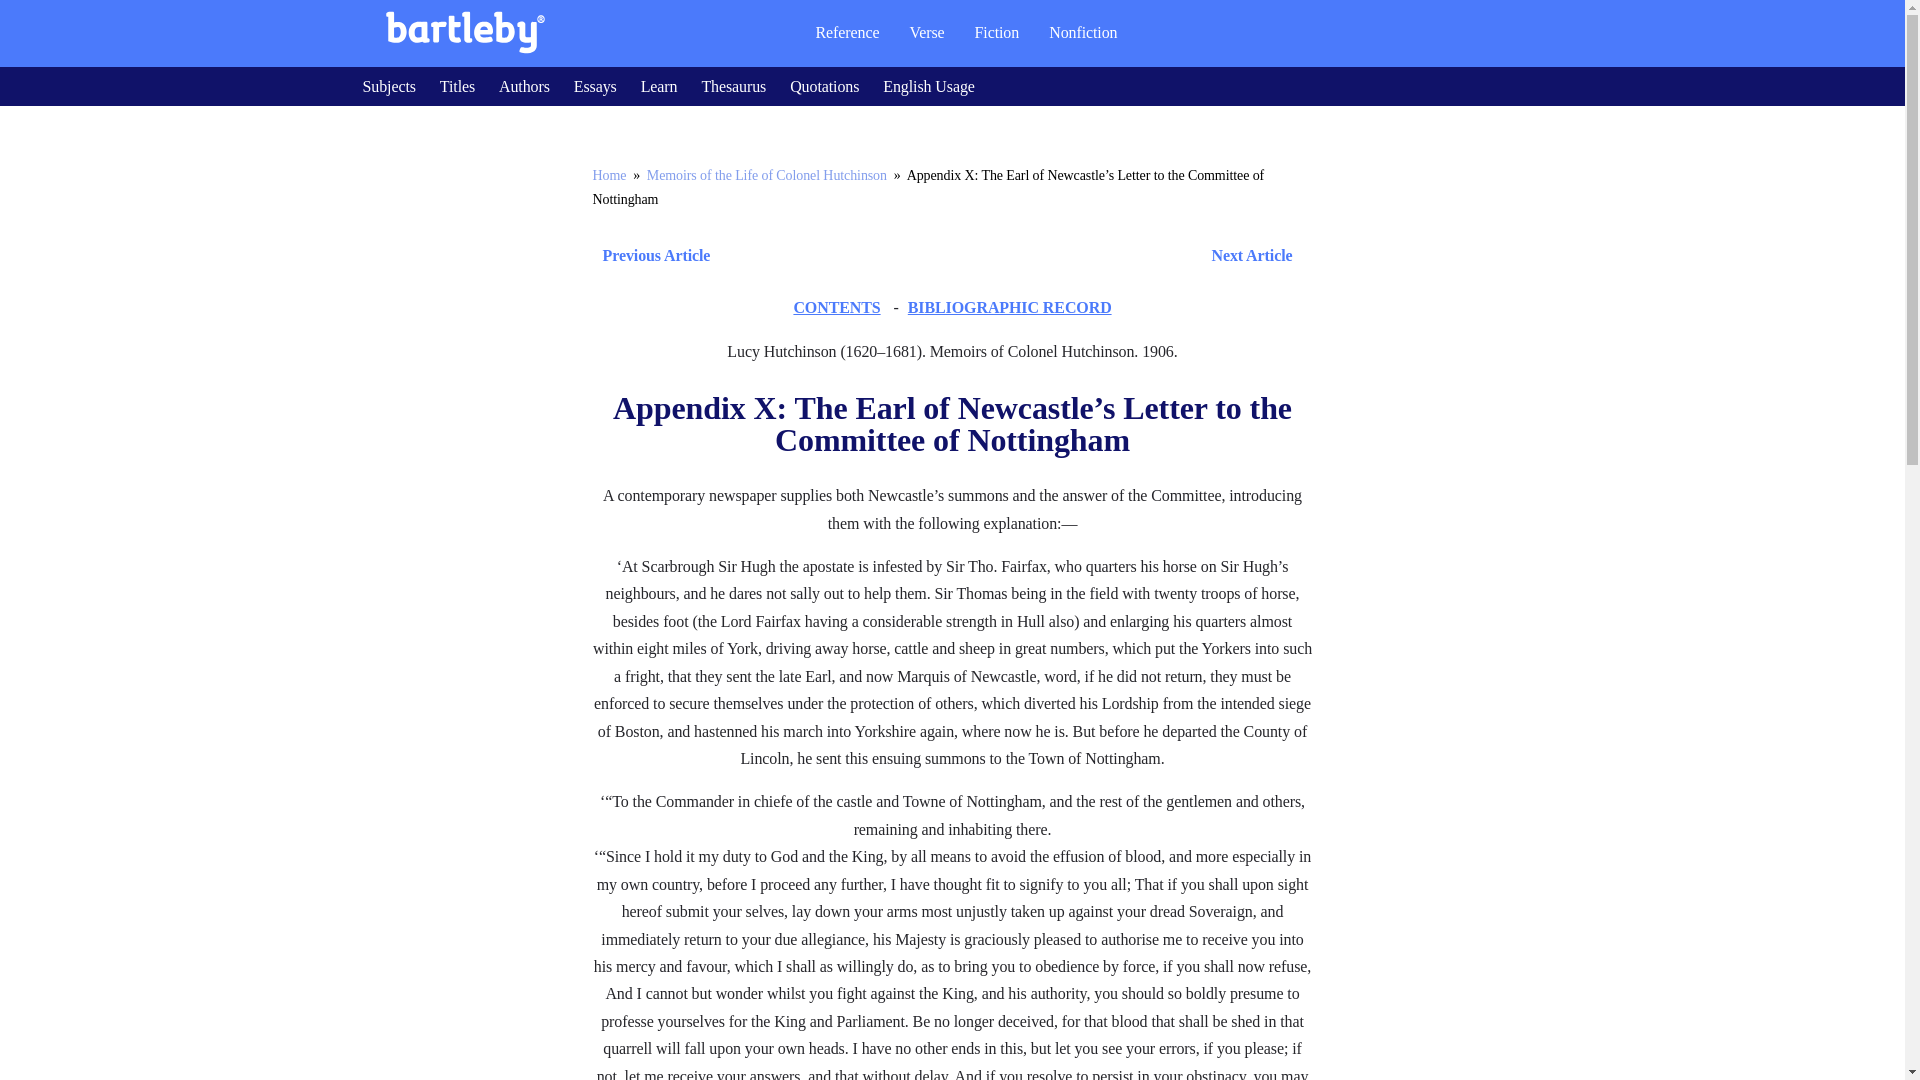 This screenshot has width=1920, height=1080. Describe the element at coordinates (524, 86) in the screenshot. I see `Authors` at that location.